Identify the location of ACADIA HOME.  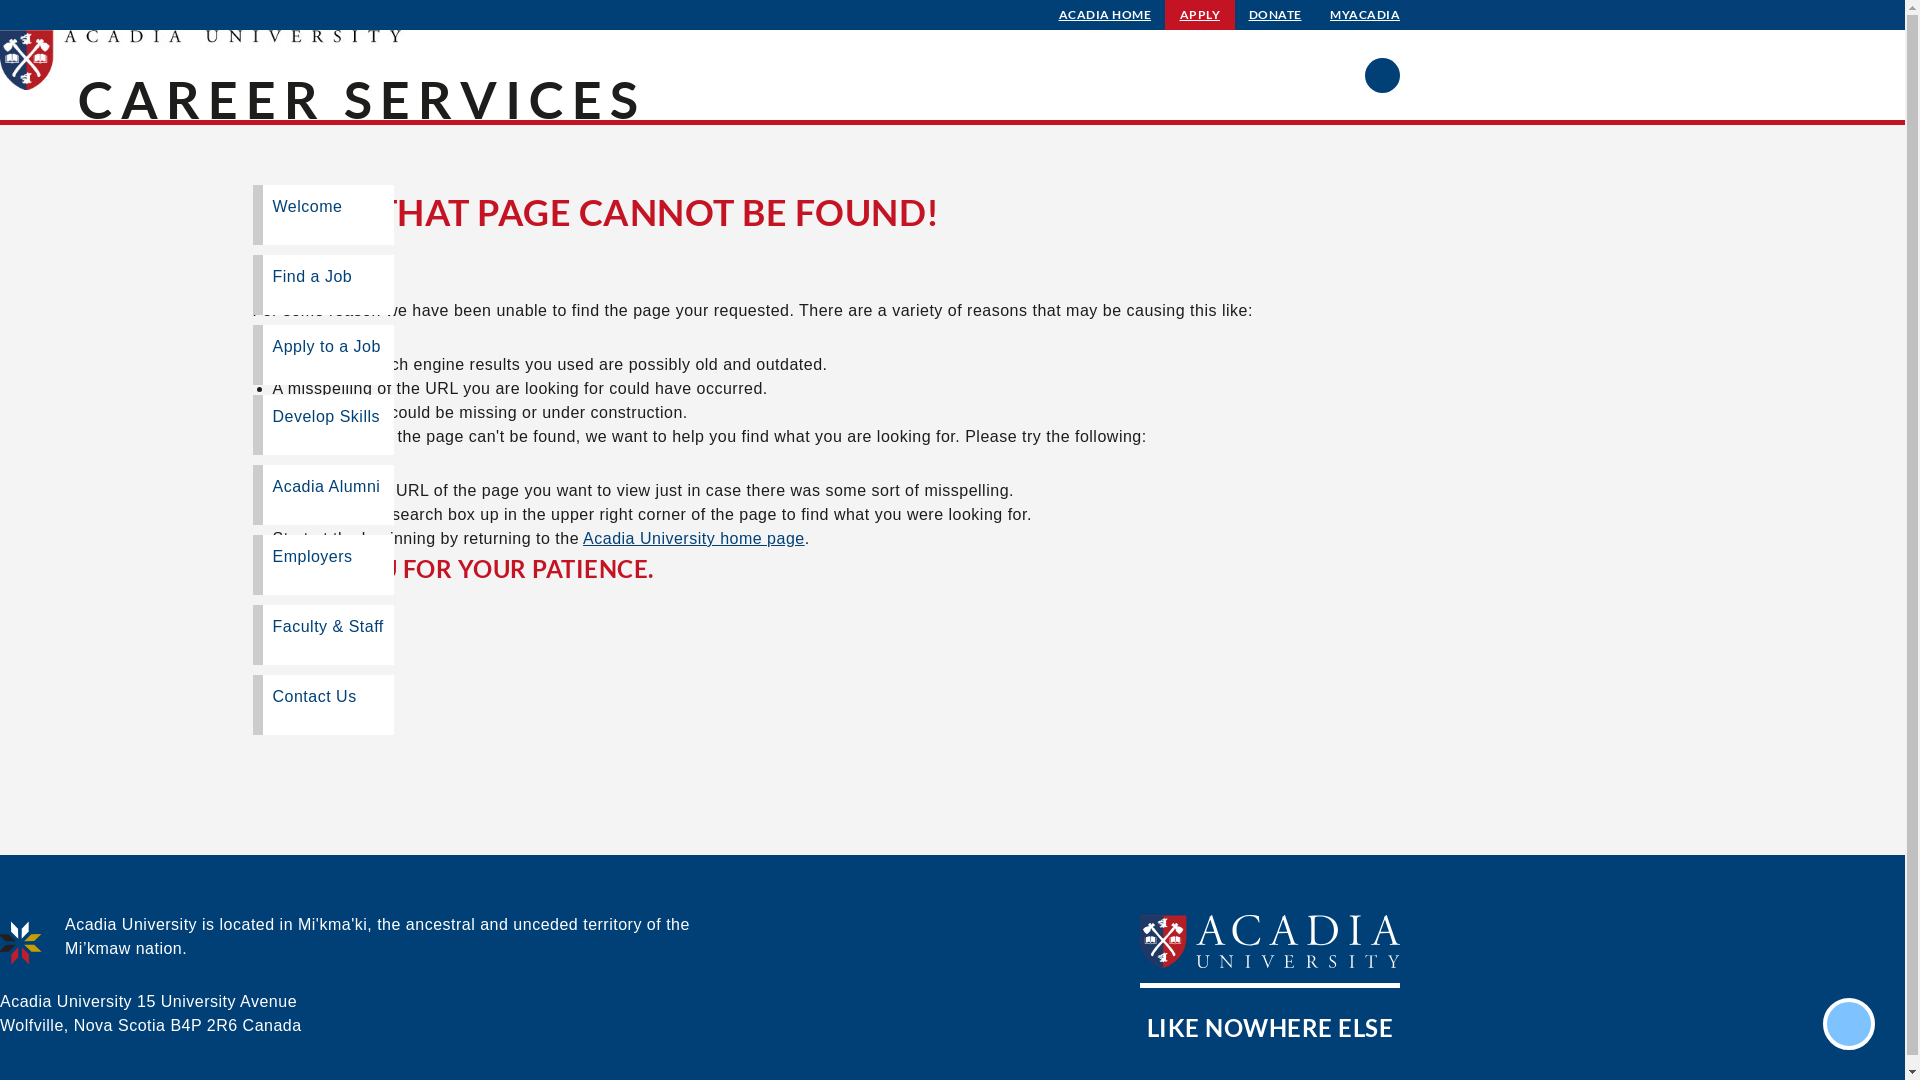
(1106, 15).